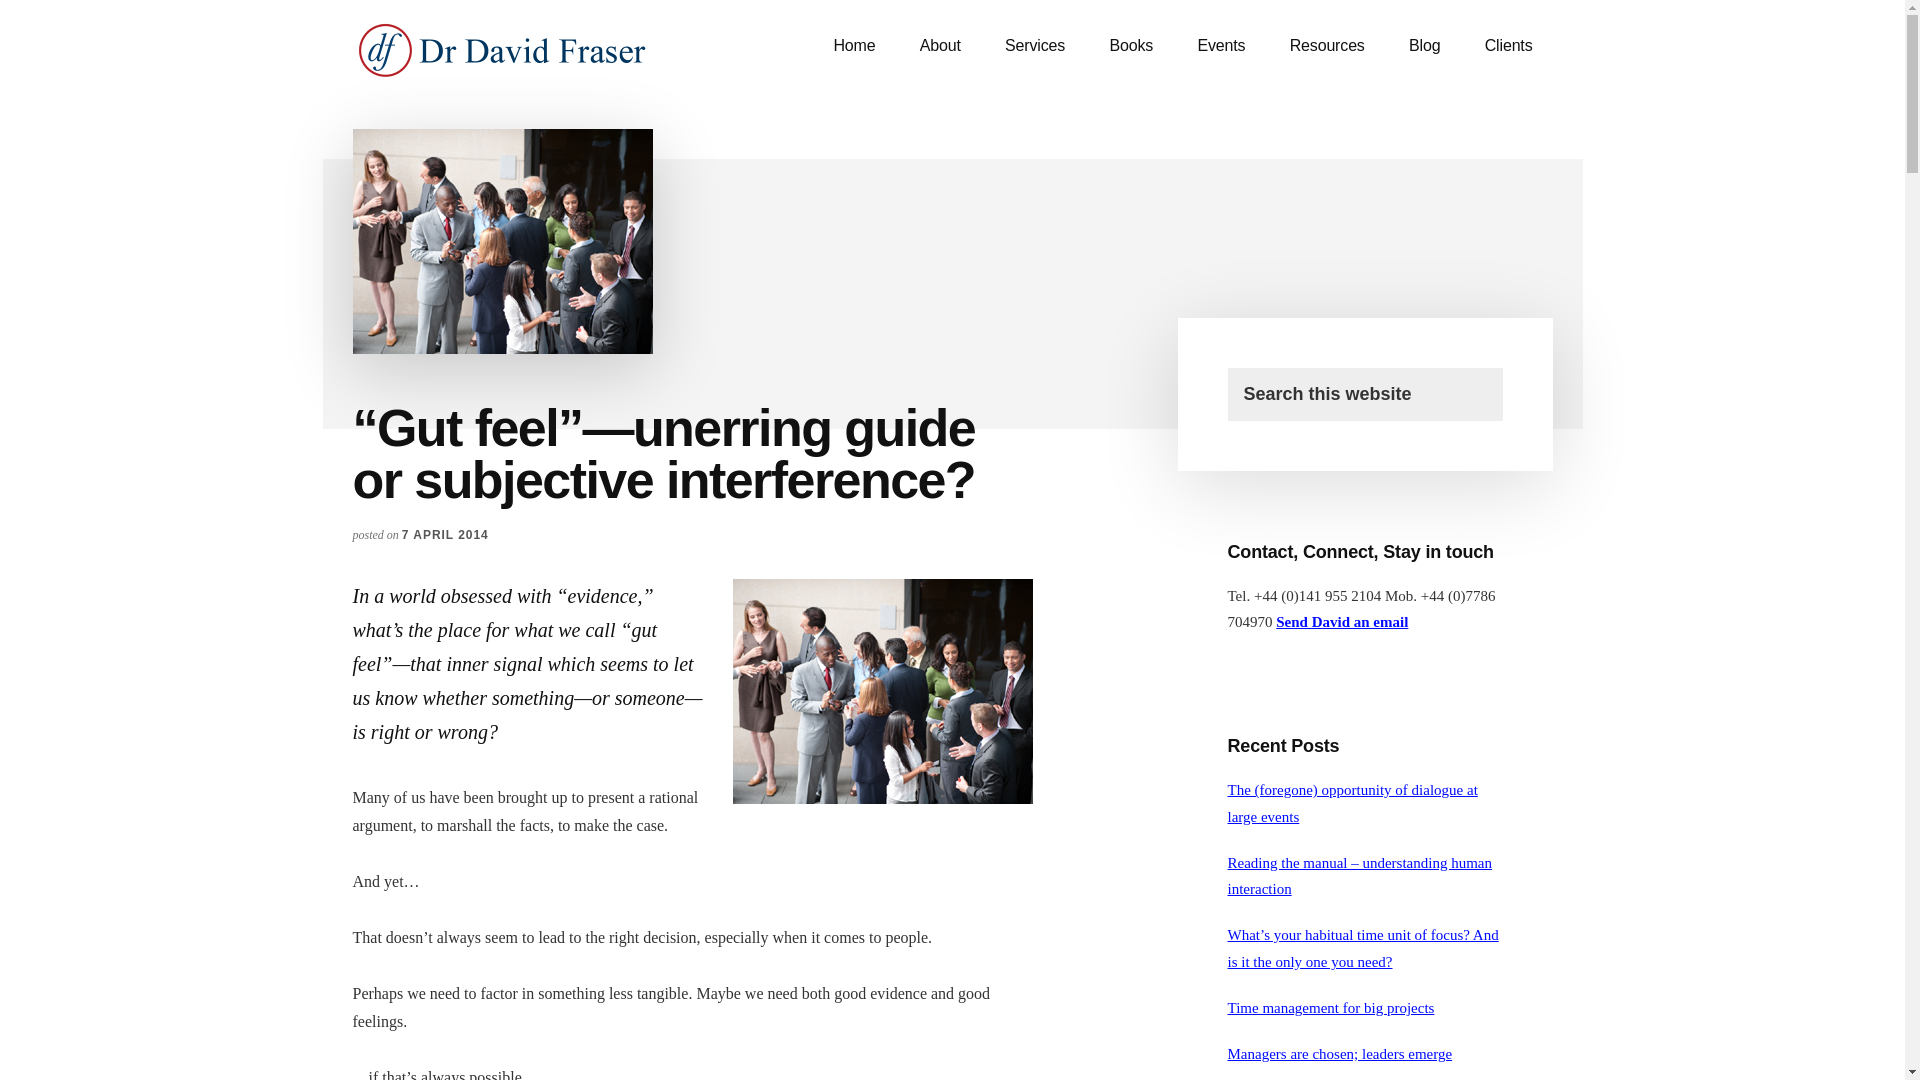 The width and height of the screenshot is (1920, 1080). I want to click on Home, so click(853, 46).